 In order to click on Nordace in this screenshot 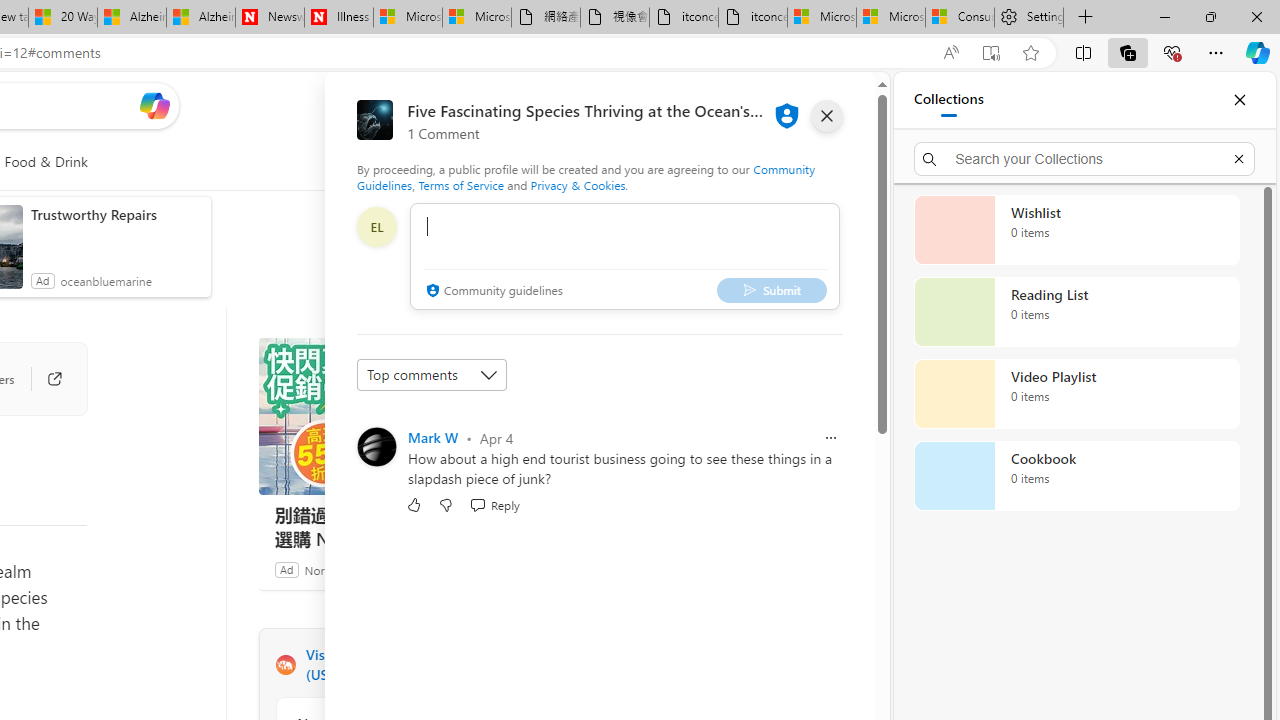, I will do `click(326, 569)`.